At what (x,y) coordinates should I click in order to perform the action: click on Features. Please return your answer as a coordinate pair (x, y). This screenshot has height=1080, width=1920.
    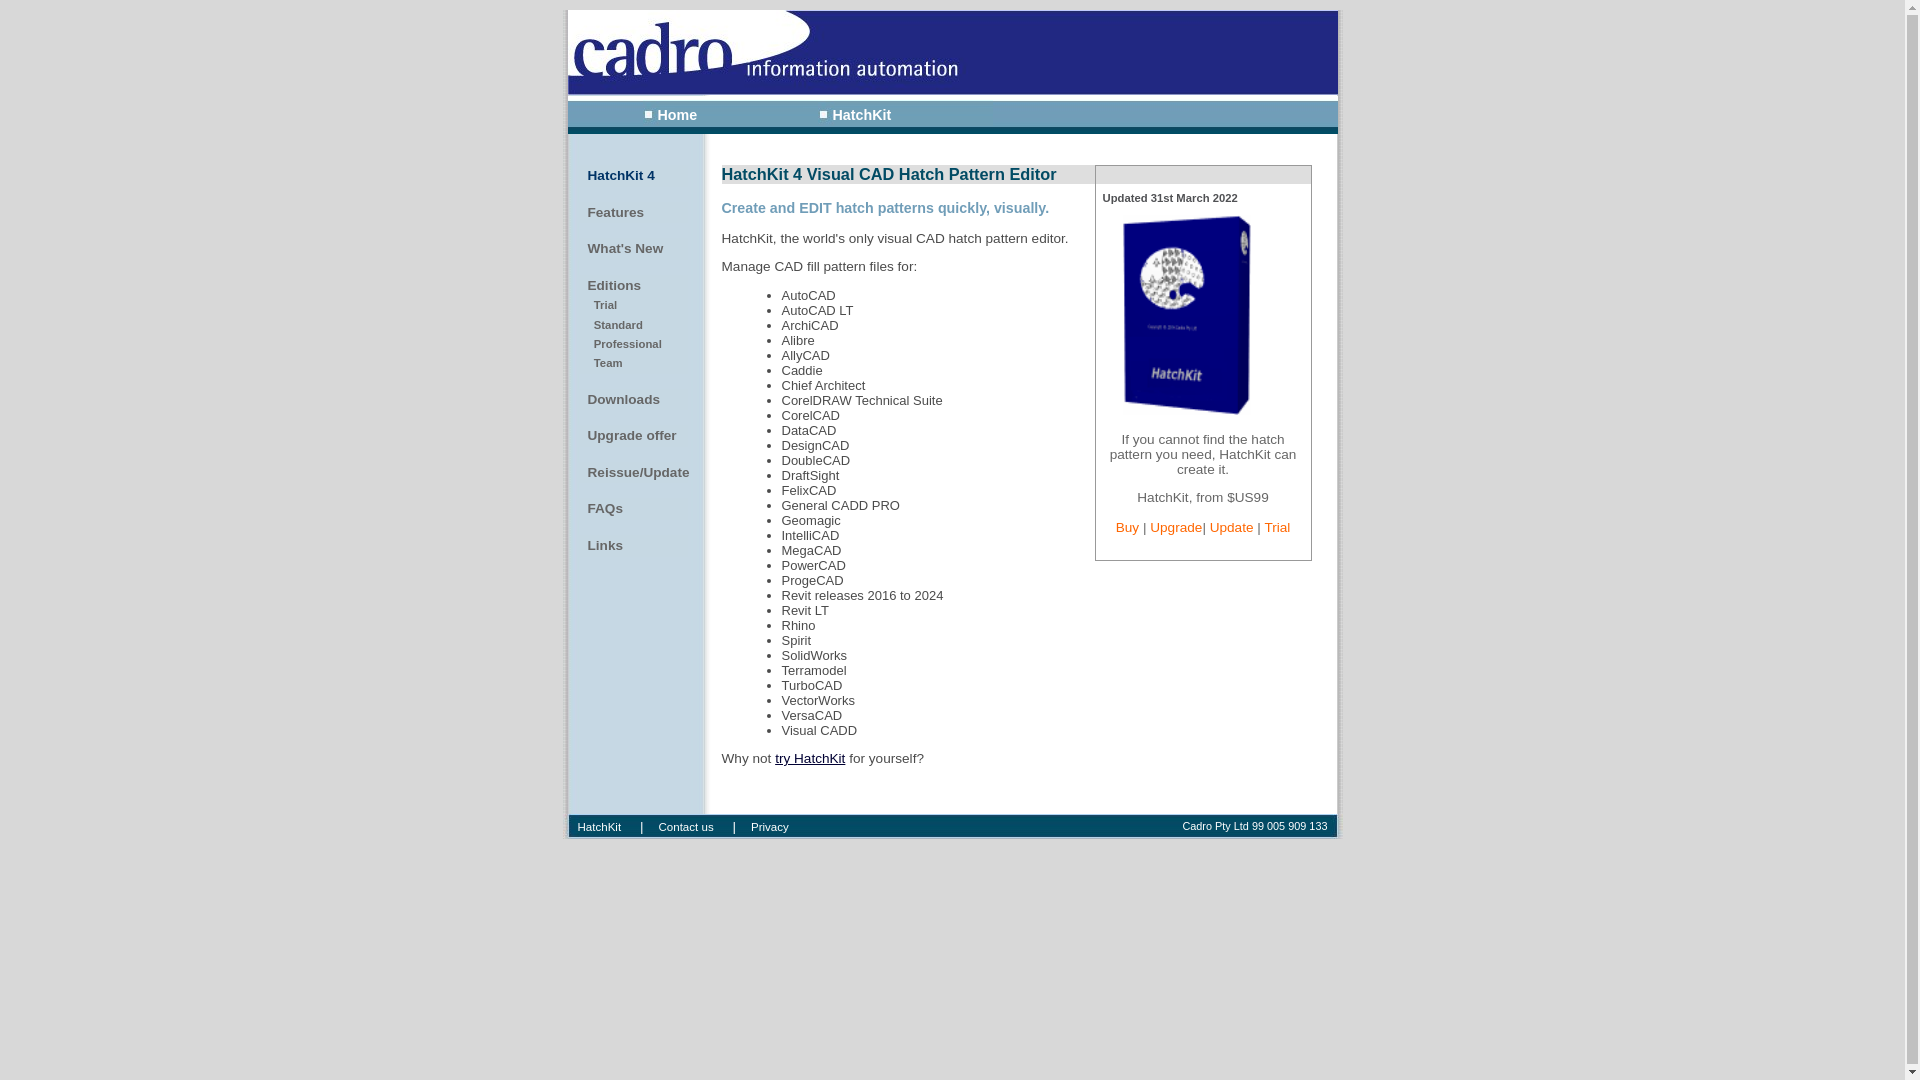
    Looking at the image, I should click on (633, 213).